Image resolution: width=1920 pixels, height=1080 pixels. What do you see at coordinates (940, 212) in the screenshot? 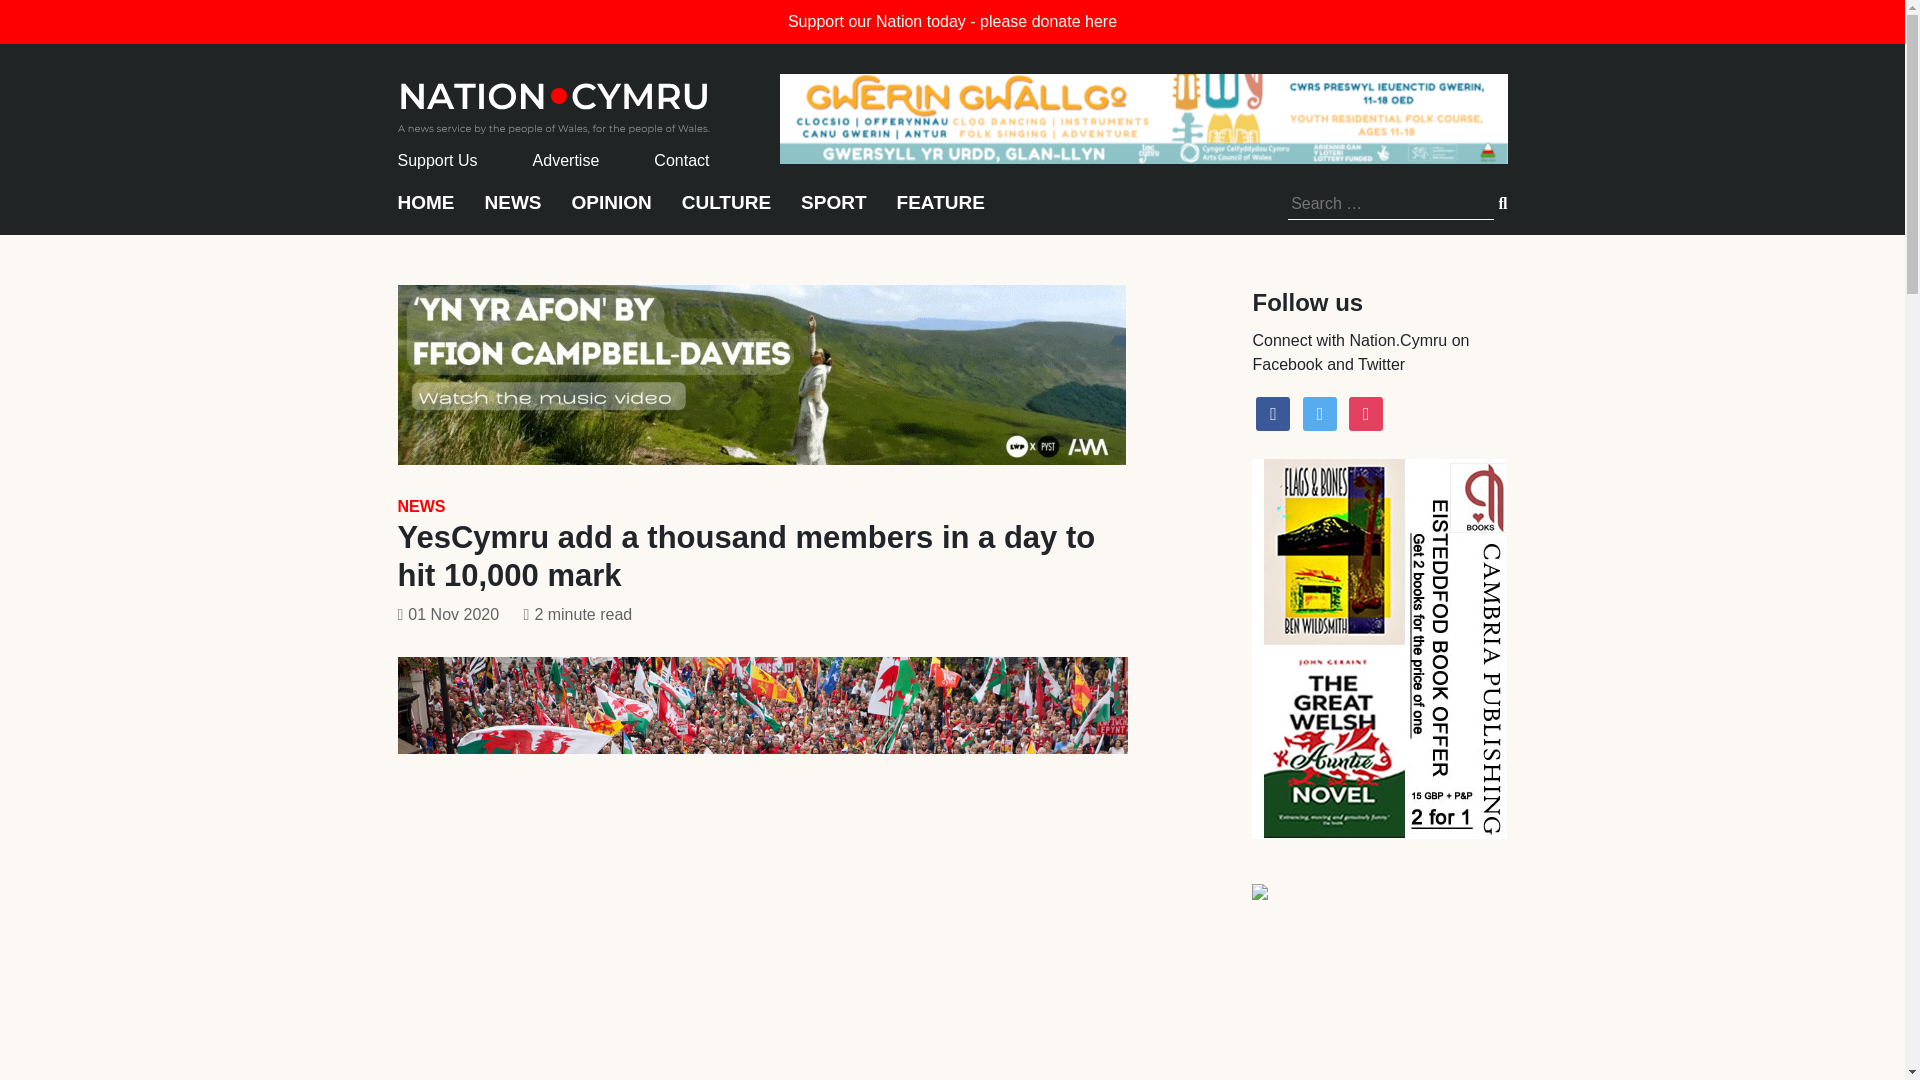
I see `FEATURE` at bounding box center [940, 212].